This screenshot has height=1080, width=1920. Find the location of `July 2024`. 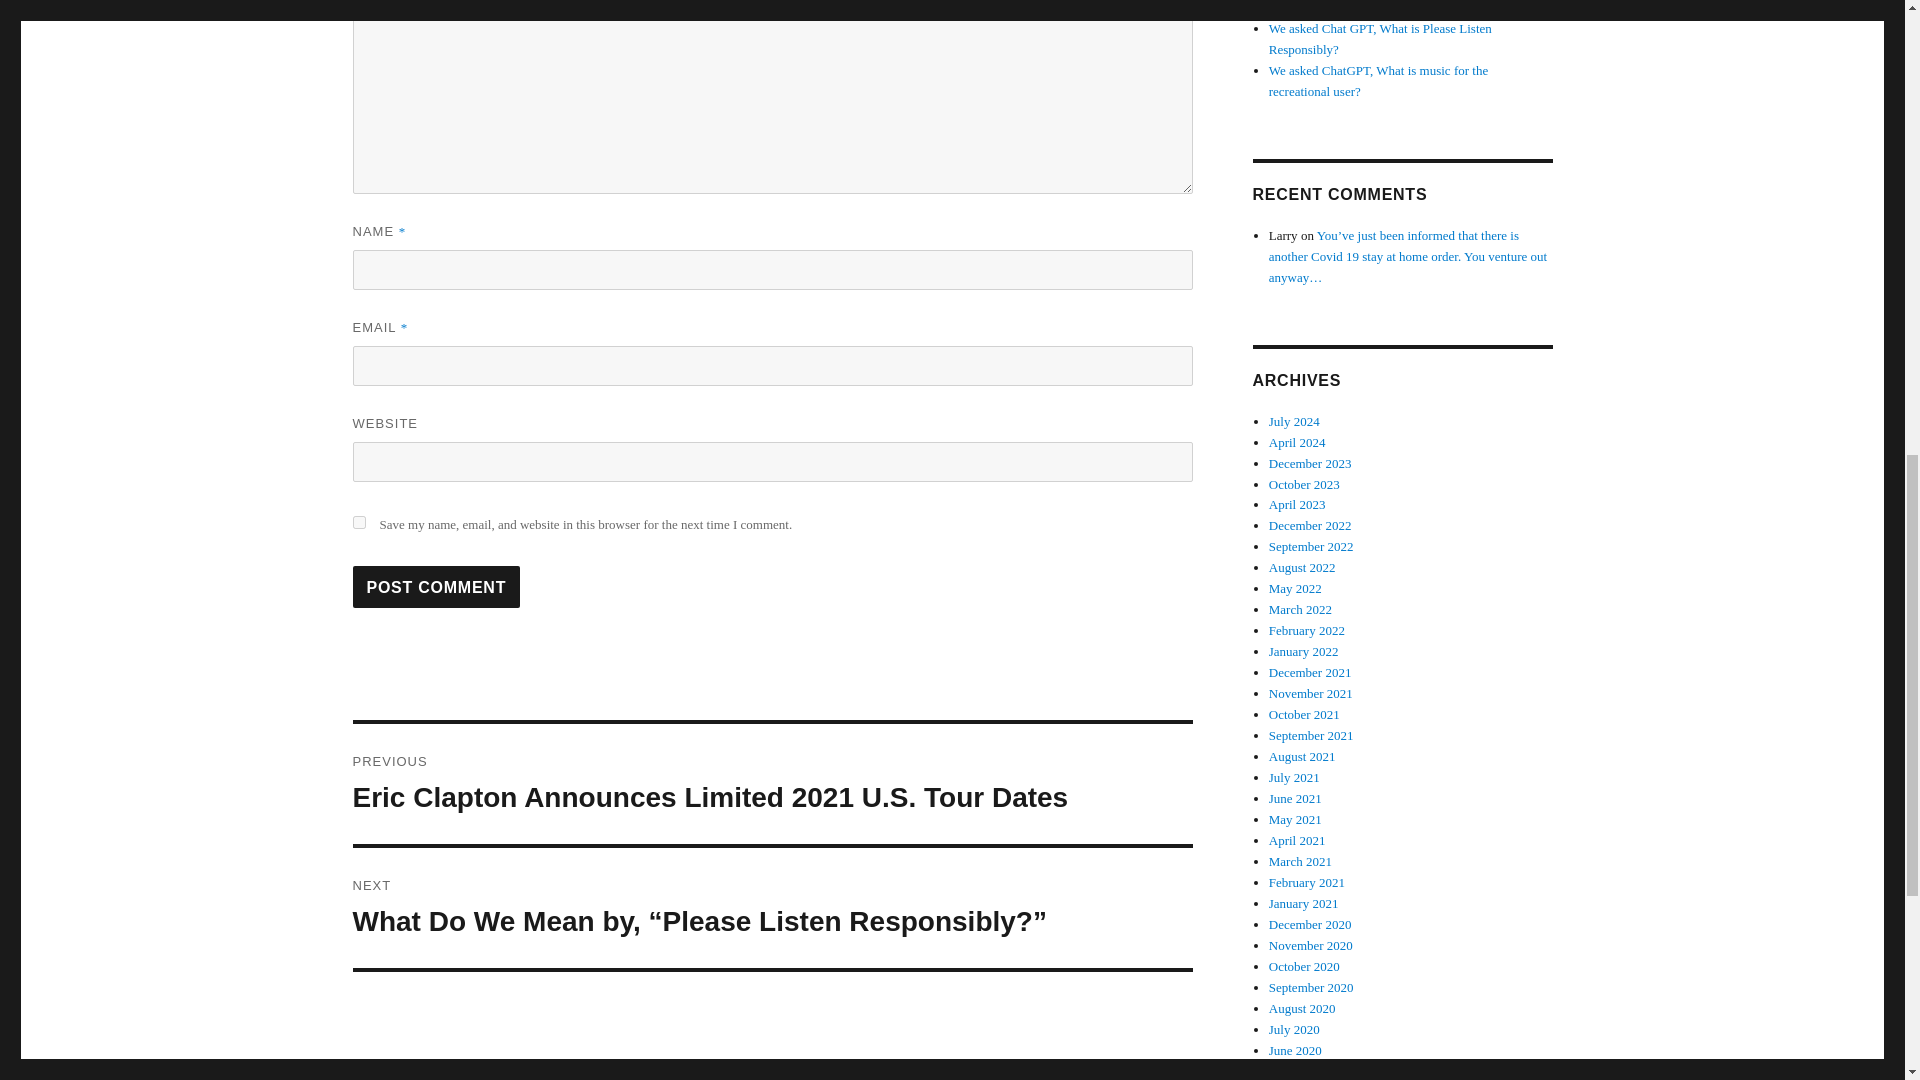

July 2024 is located at coordinates (1294, 420).